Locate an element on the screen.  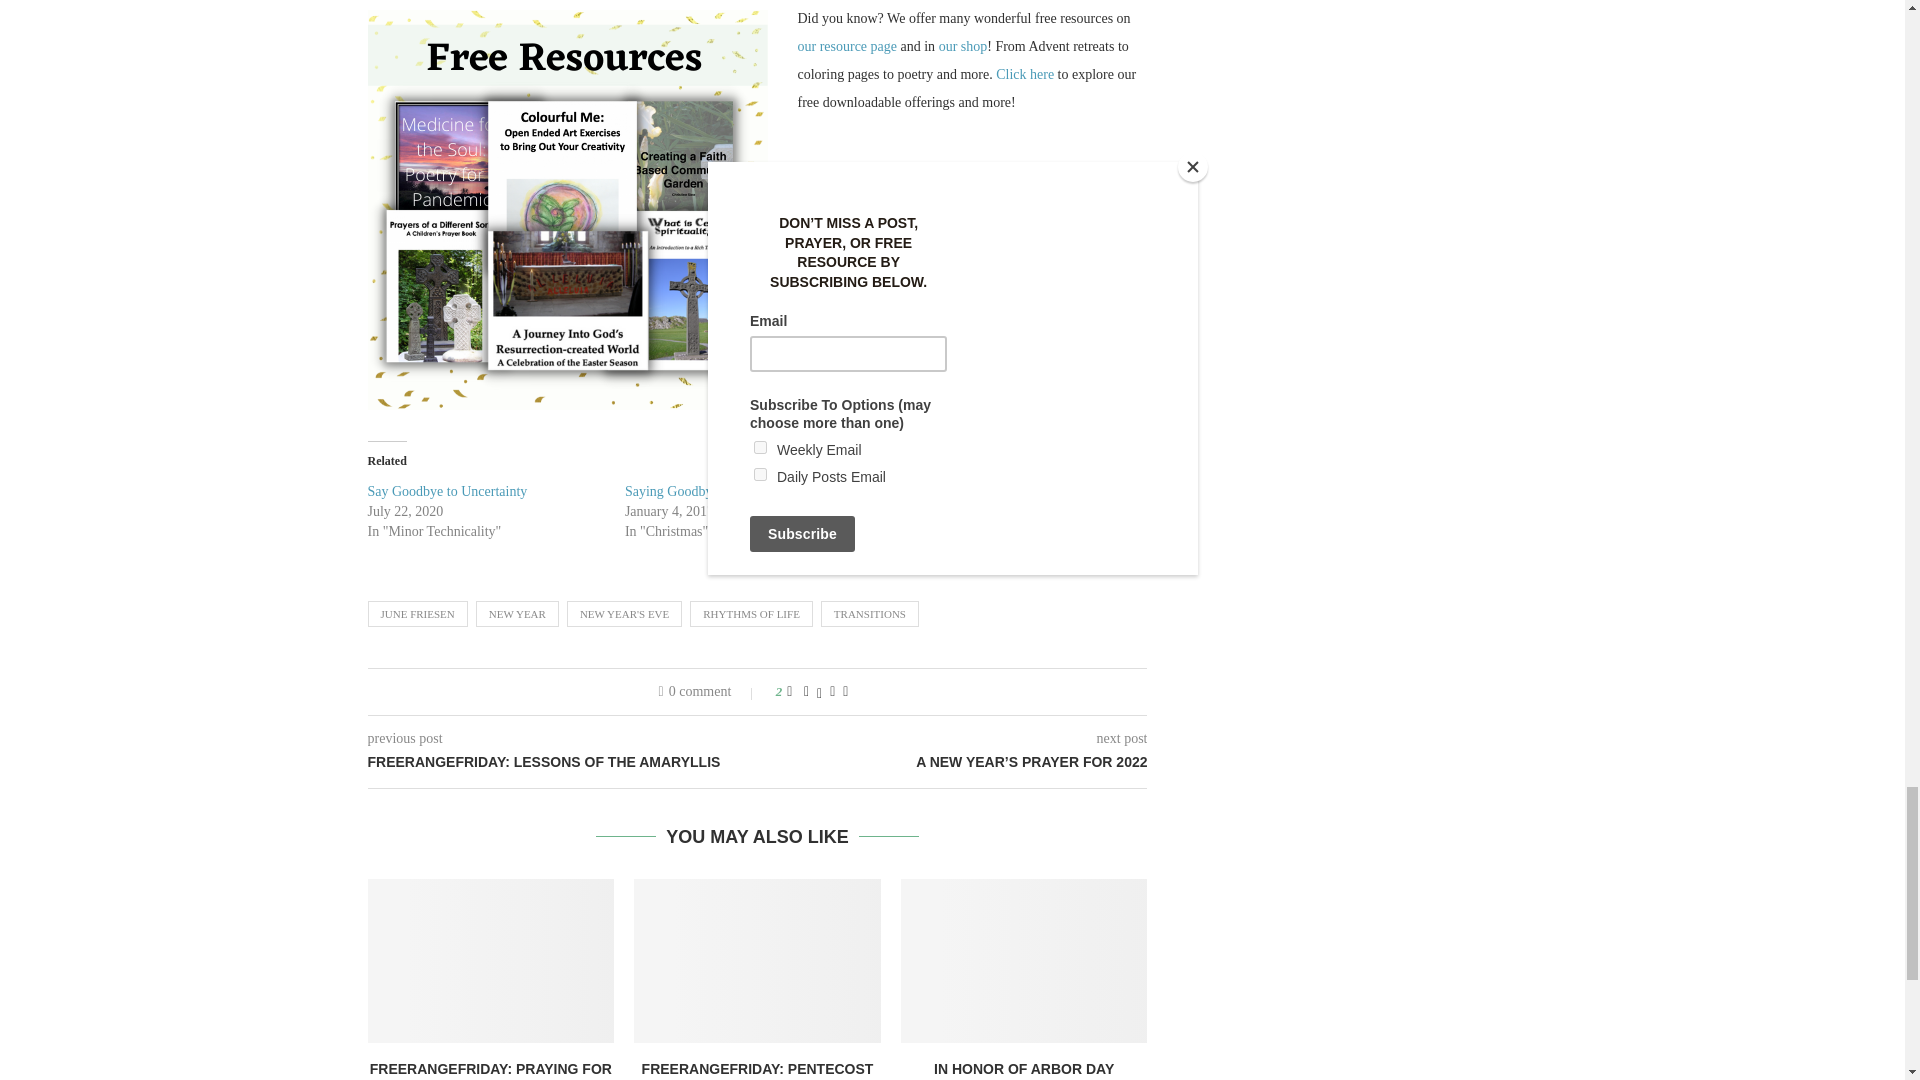
Blog Ads 400 x 400 28 is located at coordinates (568, 210).